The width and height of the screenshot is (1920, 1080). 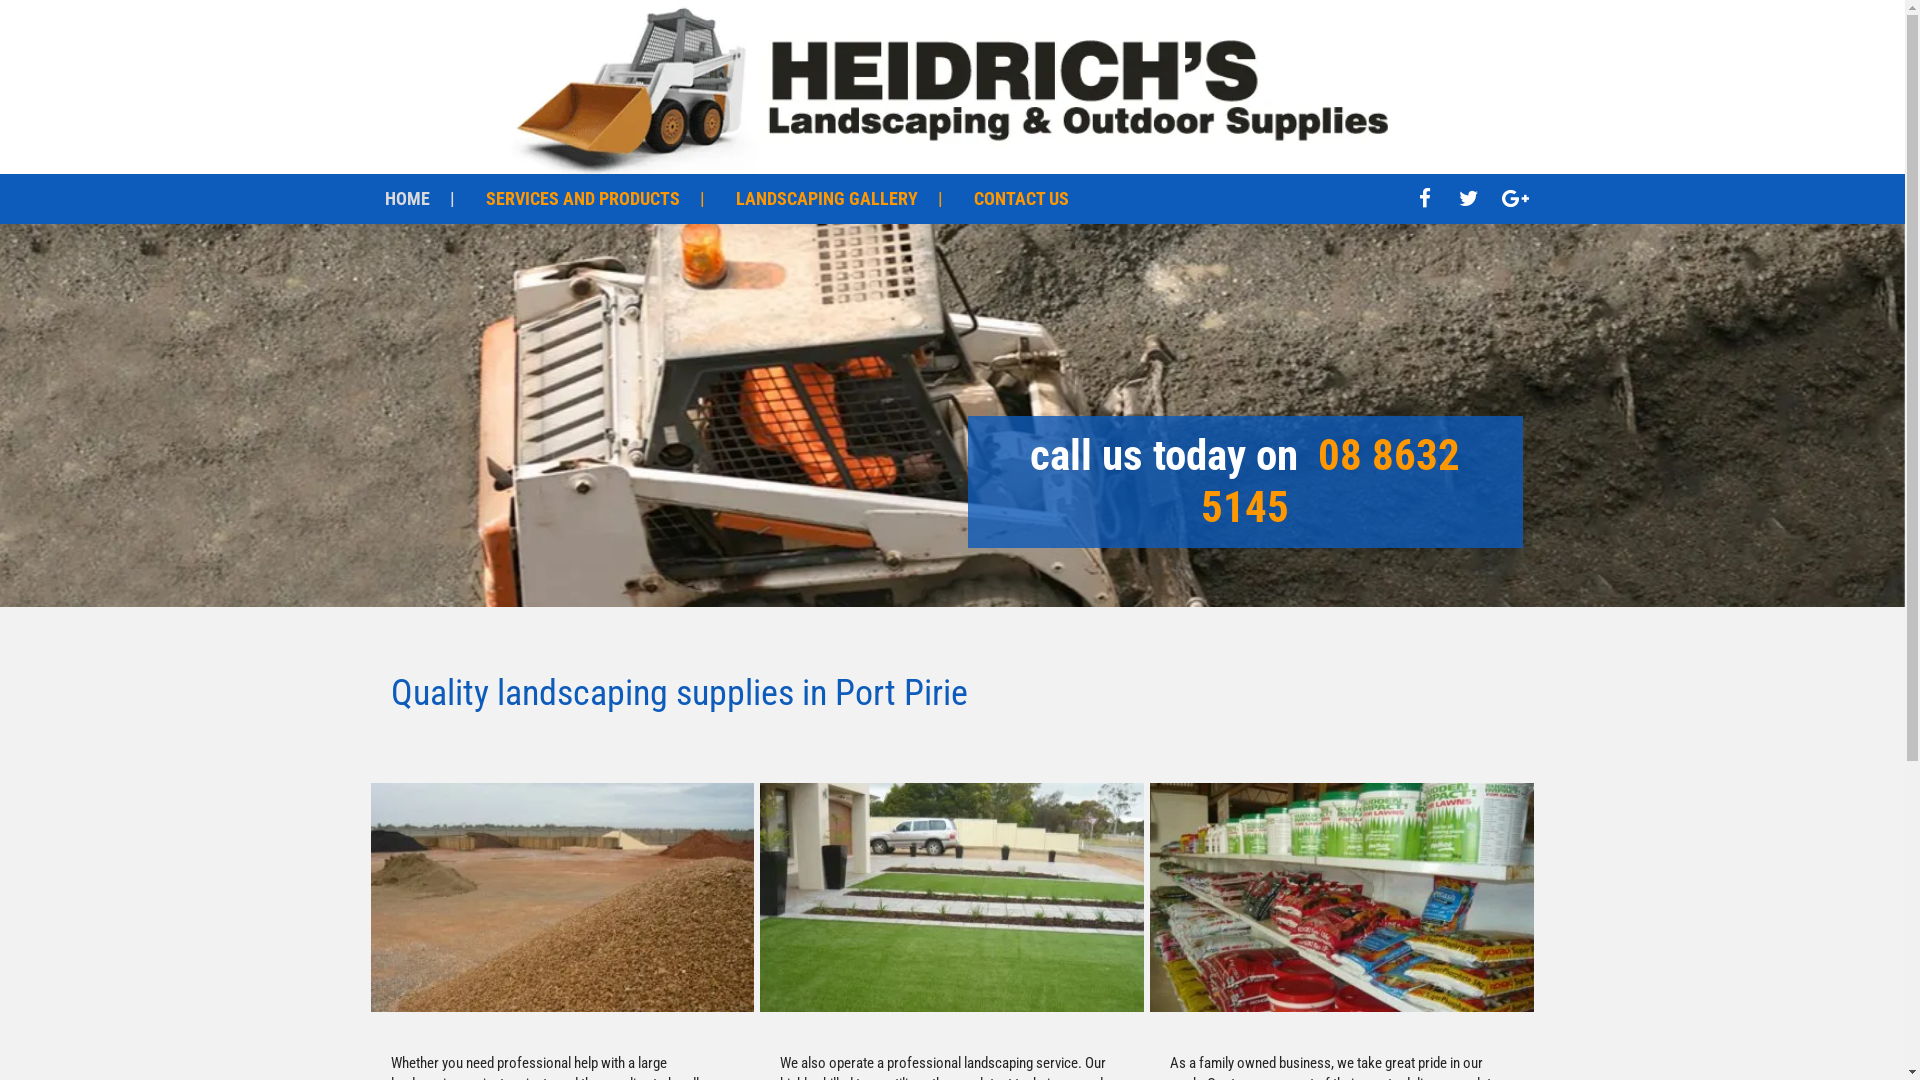 I want to click on LANDSCAPING GALLERY     |, so click(x=840, y=199).